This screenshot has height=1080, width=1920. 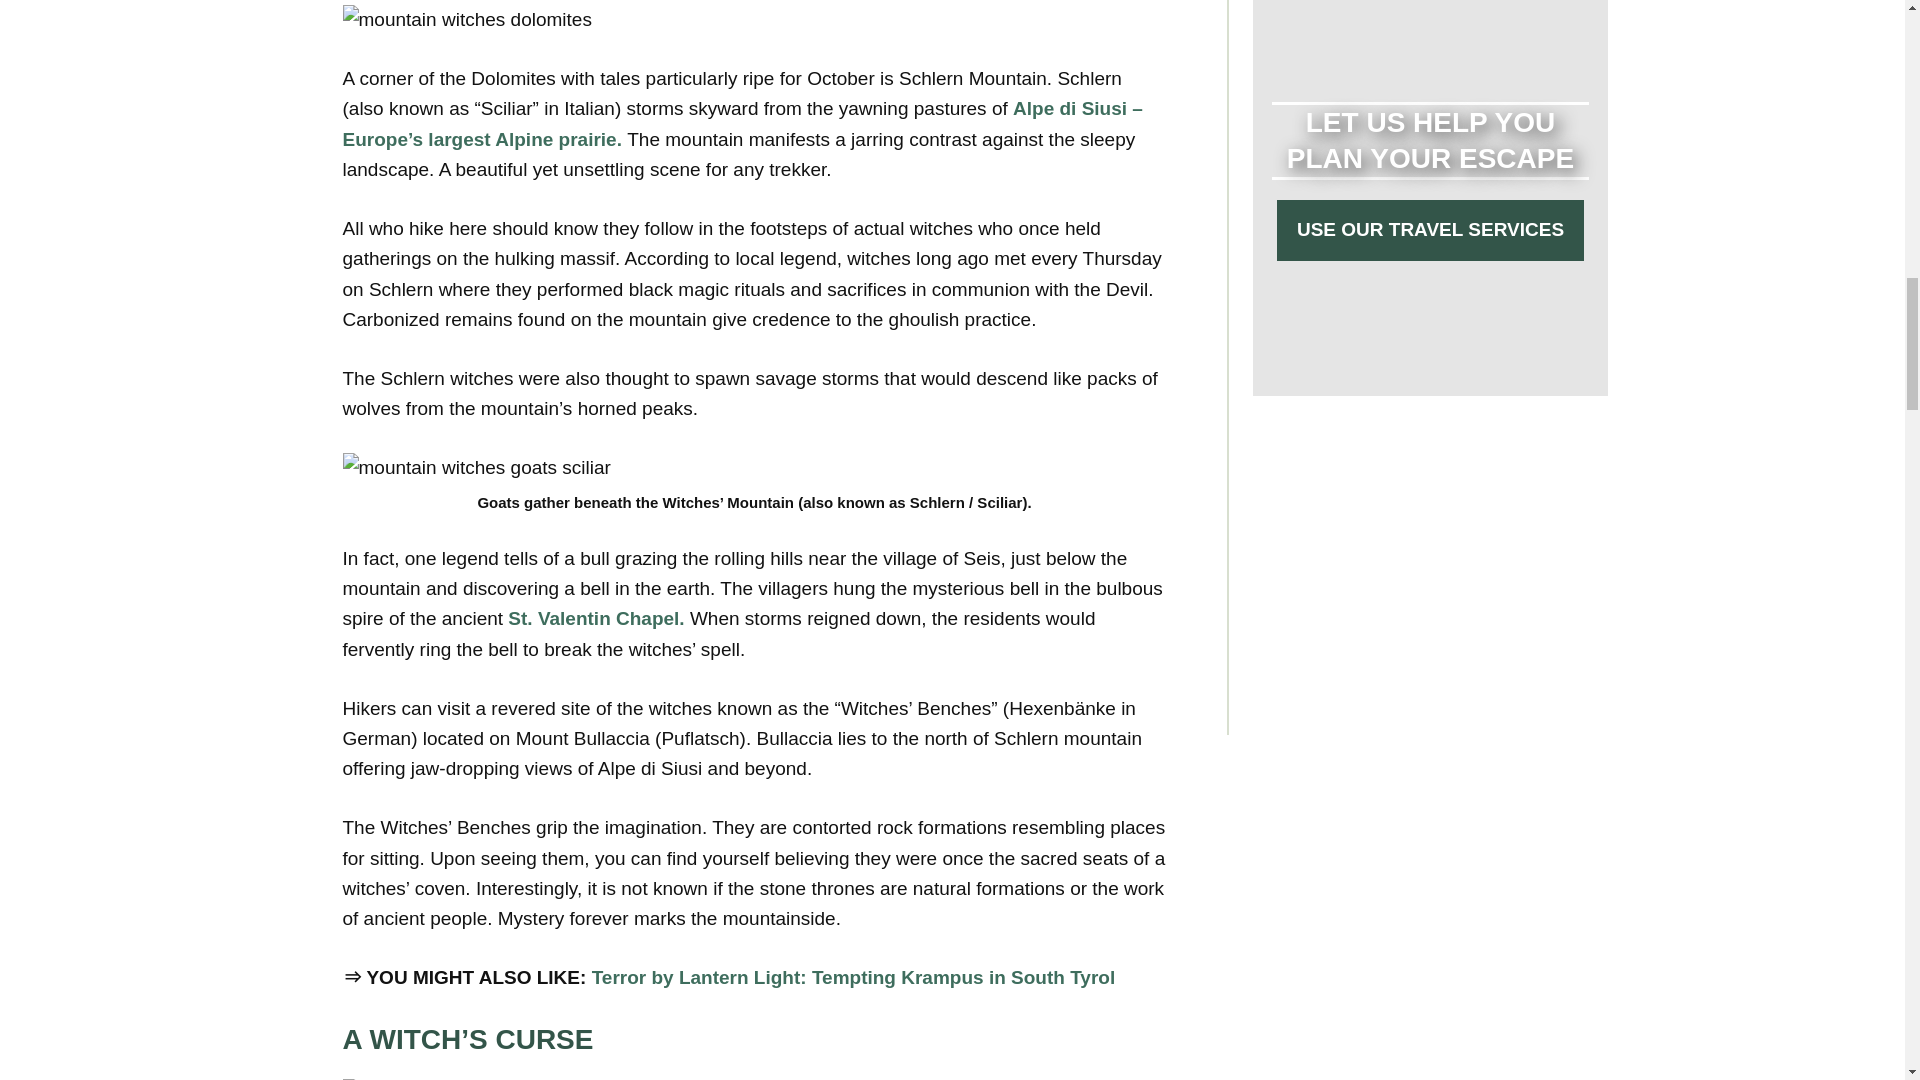 What do you see at coordinates (466, 20) in the screenshot?
I see `Spellbound in the Dolomites: Hiking the Witches' Mountain 2` at bounding box center [466, 20].